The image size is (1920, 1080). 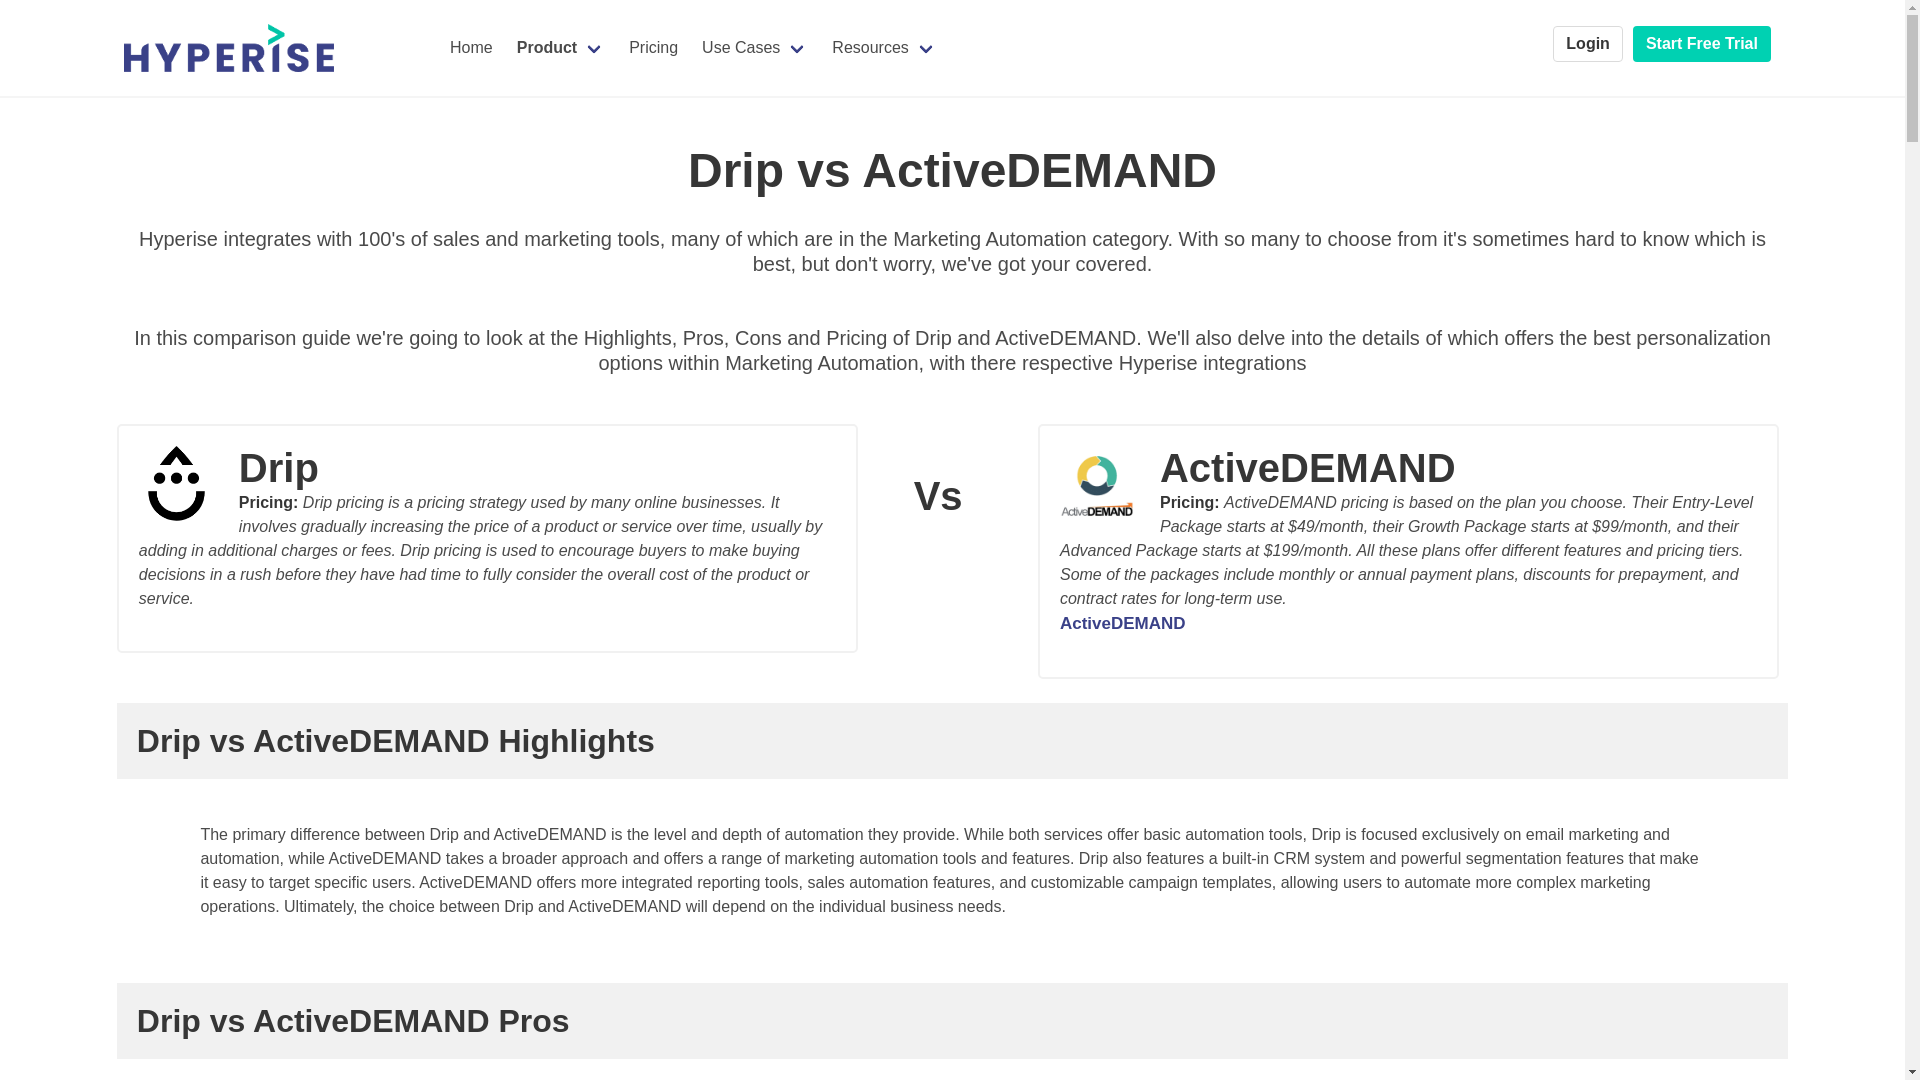 What do you see at coordinates (1122, 623) in the screenshot?
I see `ActiveDEMAND` at bounding box center [1122, 623].